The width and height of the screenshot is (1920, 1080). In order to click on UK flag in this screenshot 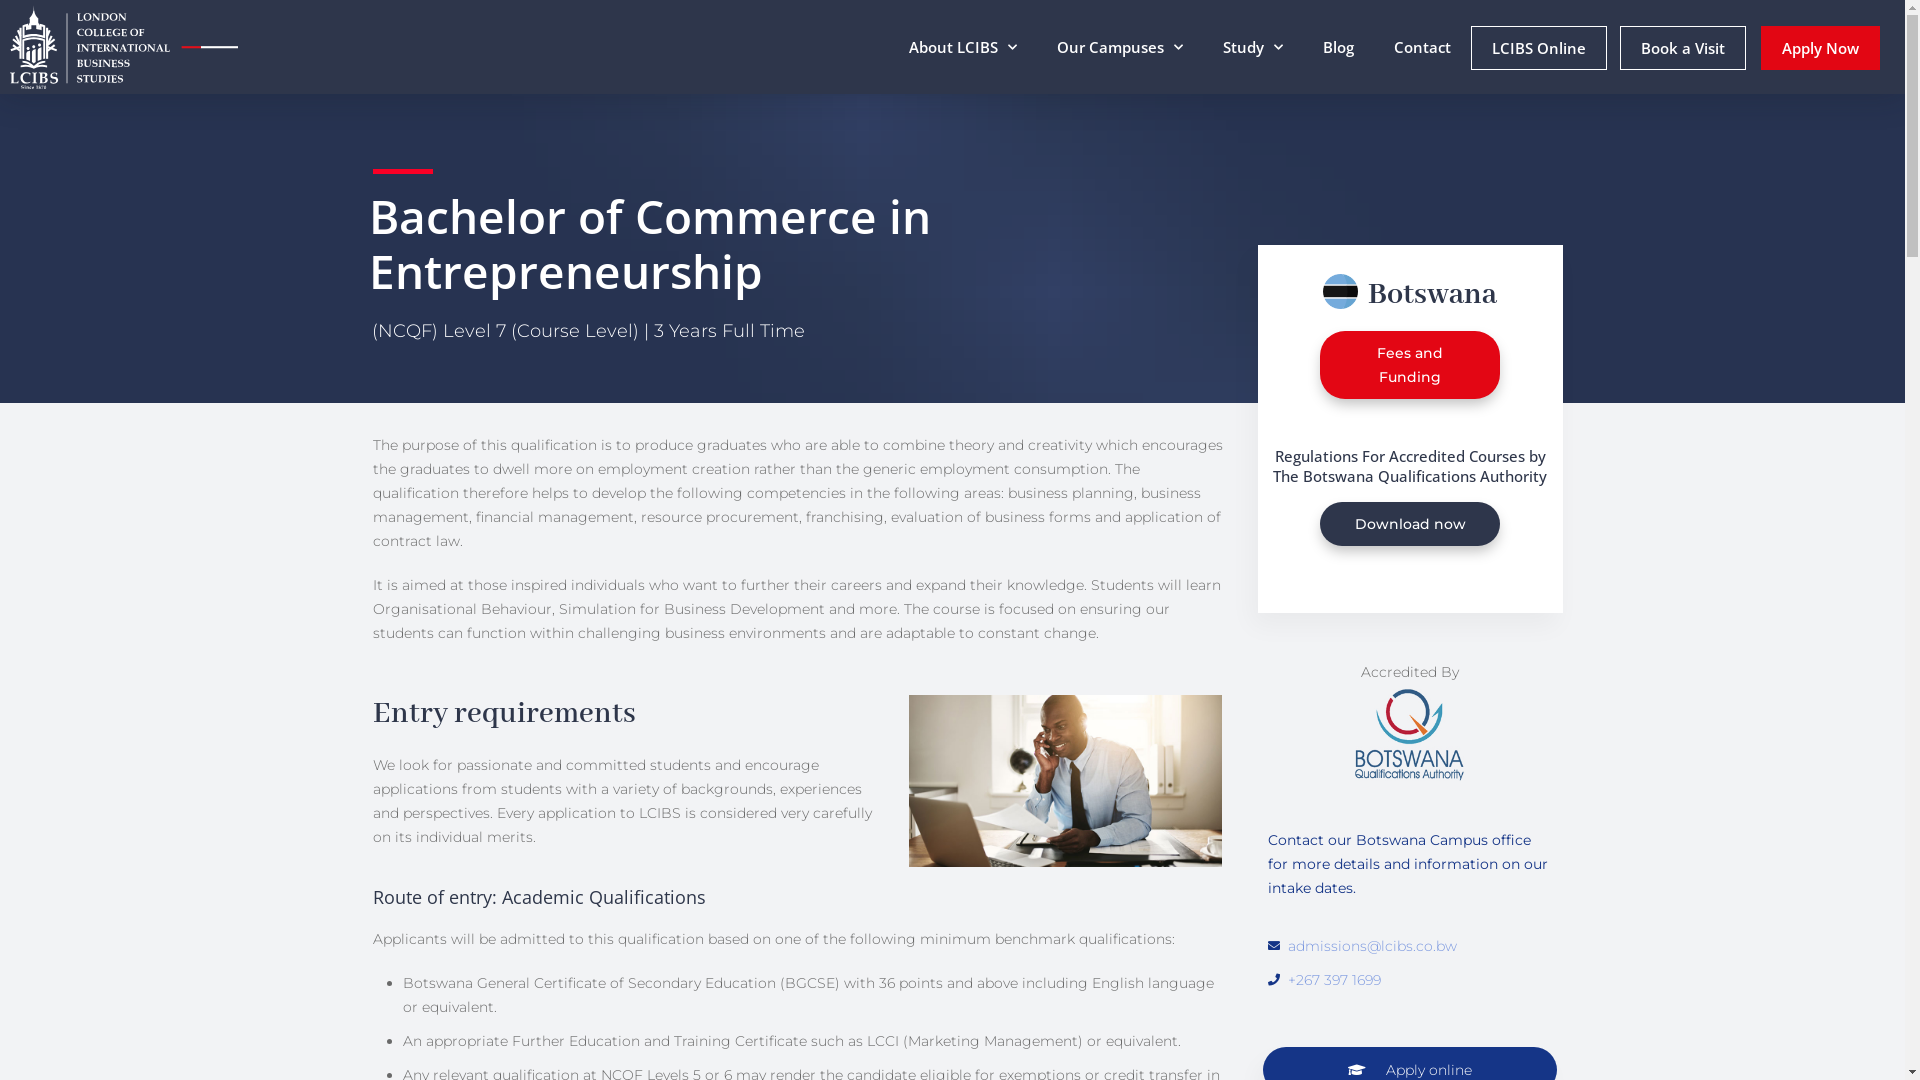, I will do `click(1340, 292)`.